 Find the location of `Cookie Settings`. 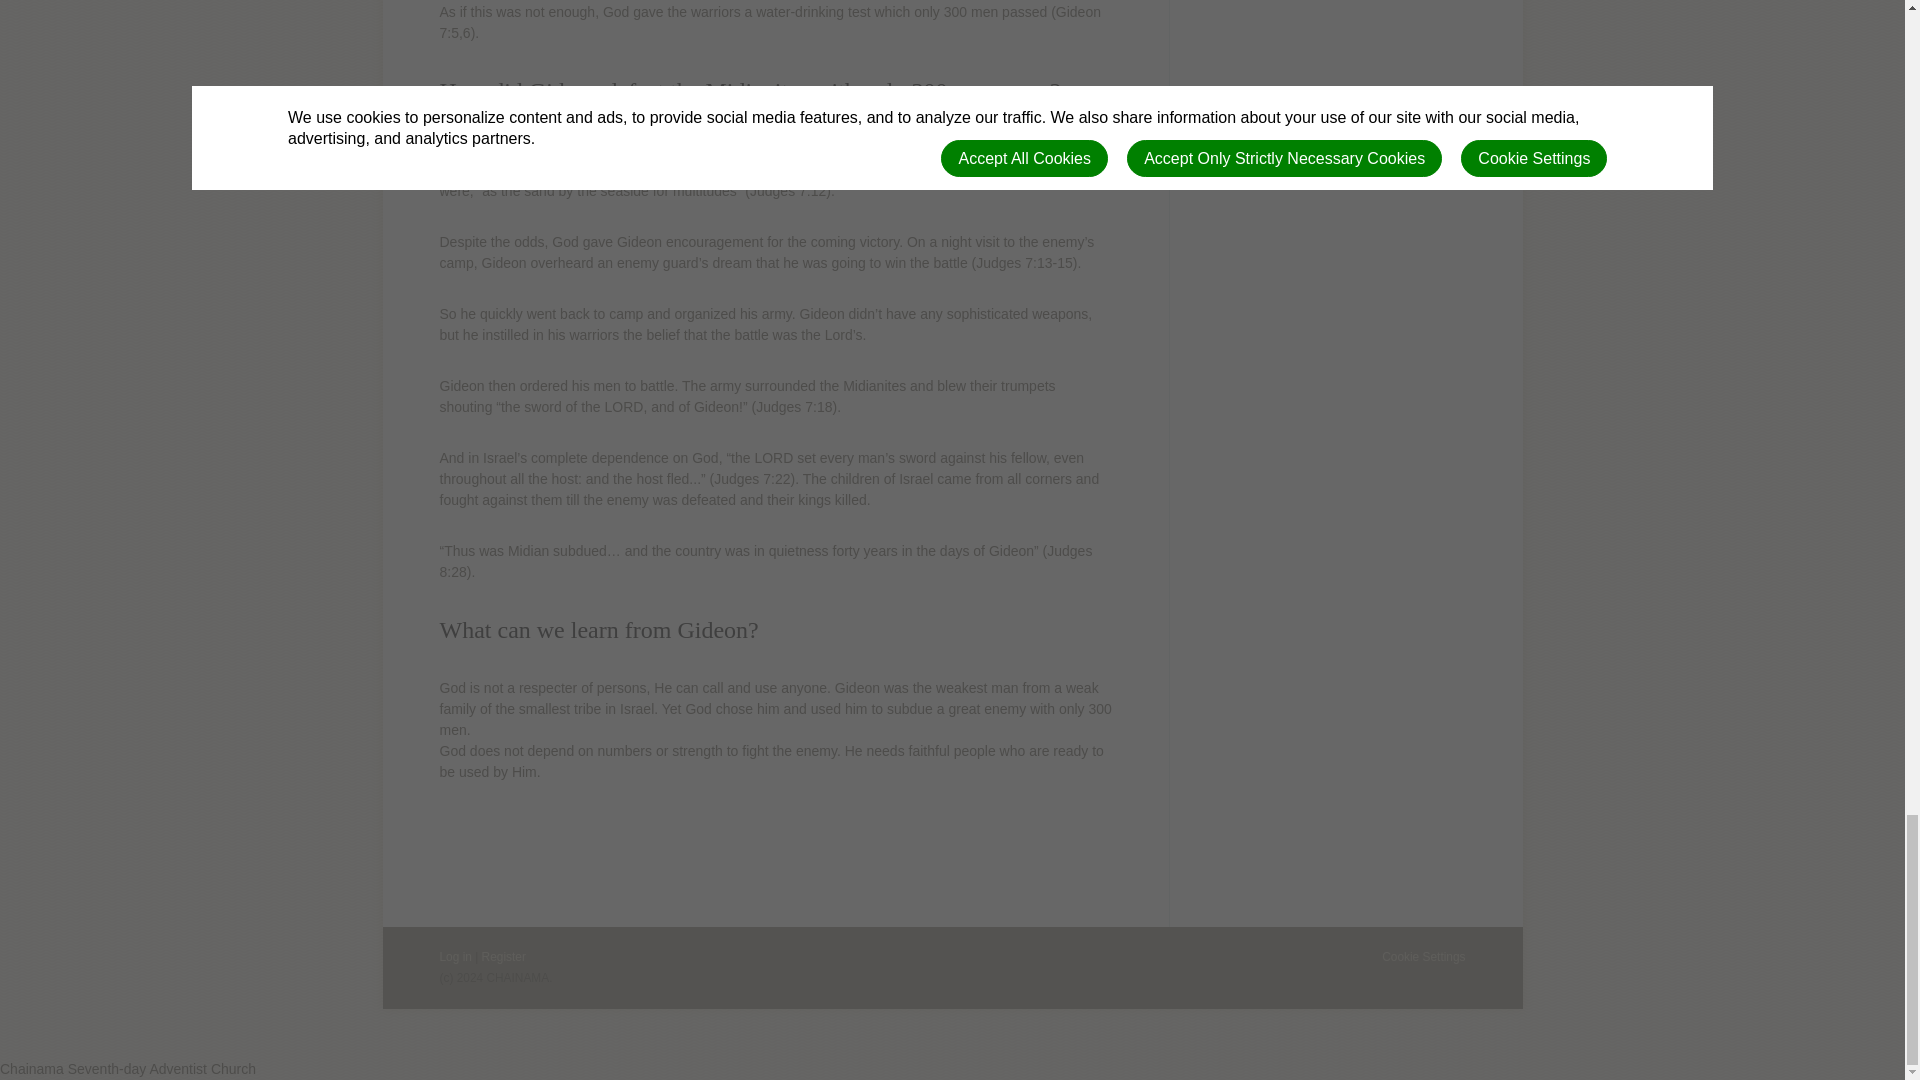

Cookie Settings is located at coordinates (1423, 957).